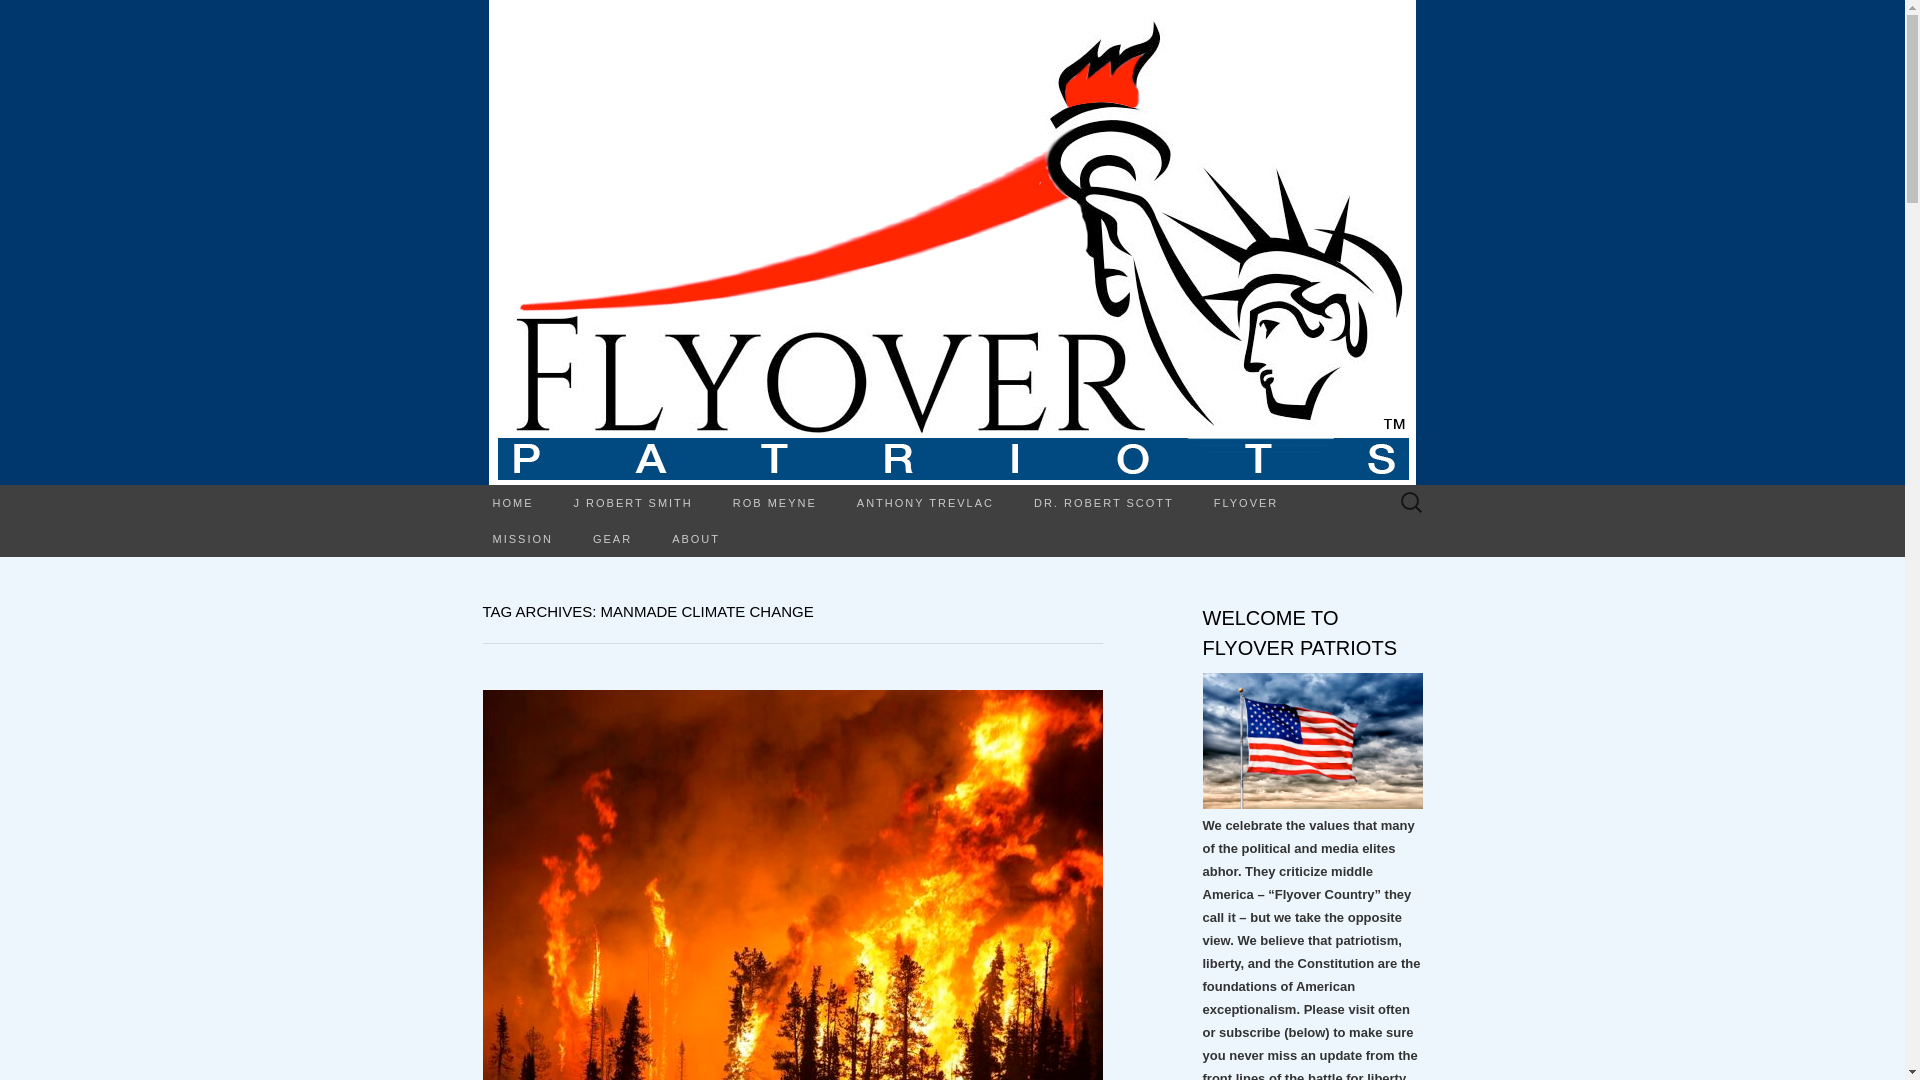 The width and height of the screenshot is (1920, 1080). Describe the element at coordinates (21, 16) in the screenshot. I see `Search` at that location.